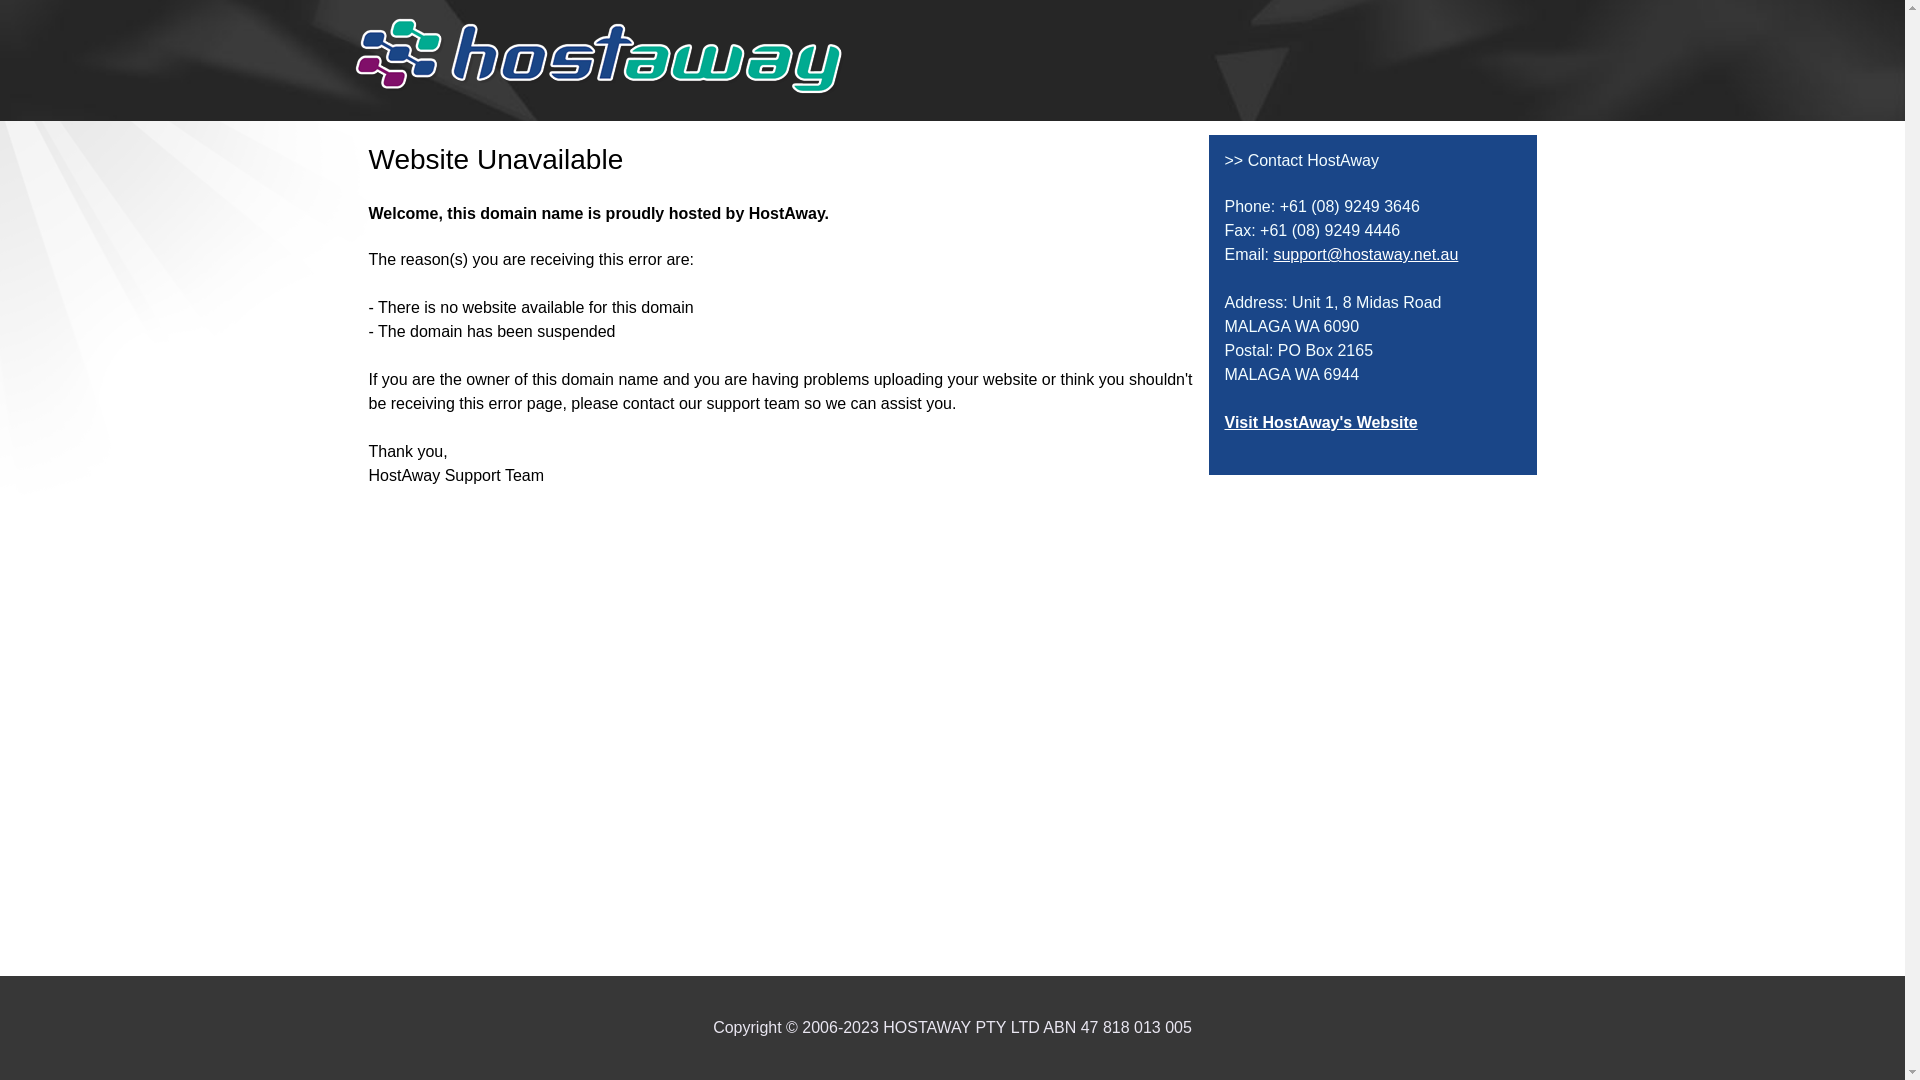  I want to click on Visit HostAway's Website, so click(1320, 422).